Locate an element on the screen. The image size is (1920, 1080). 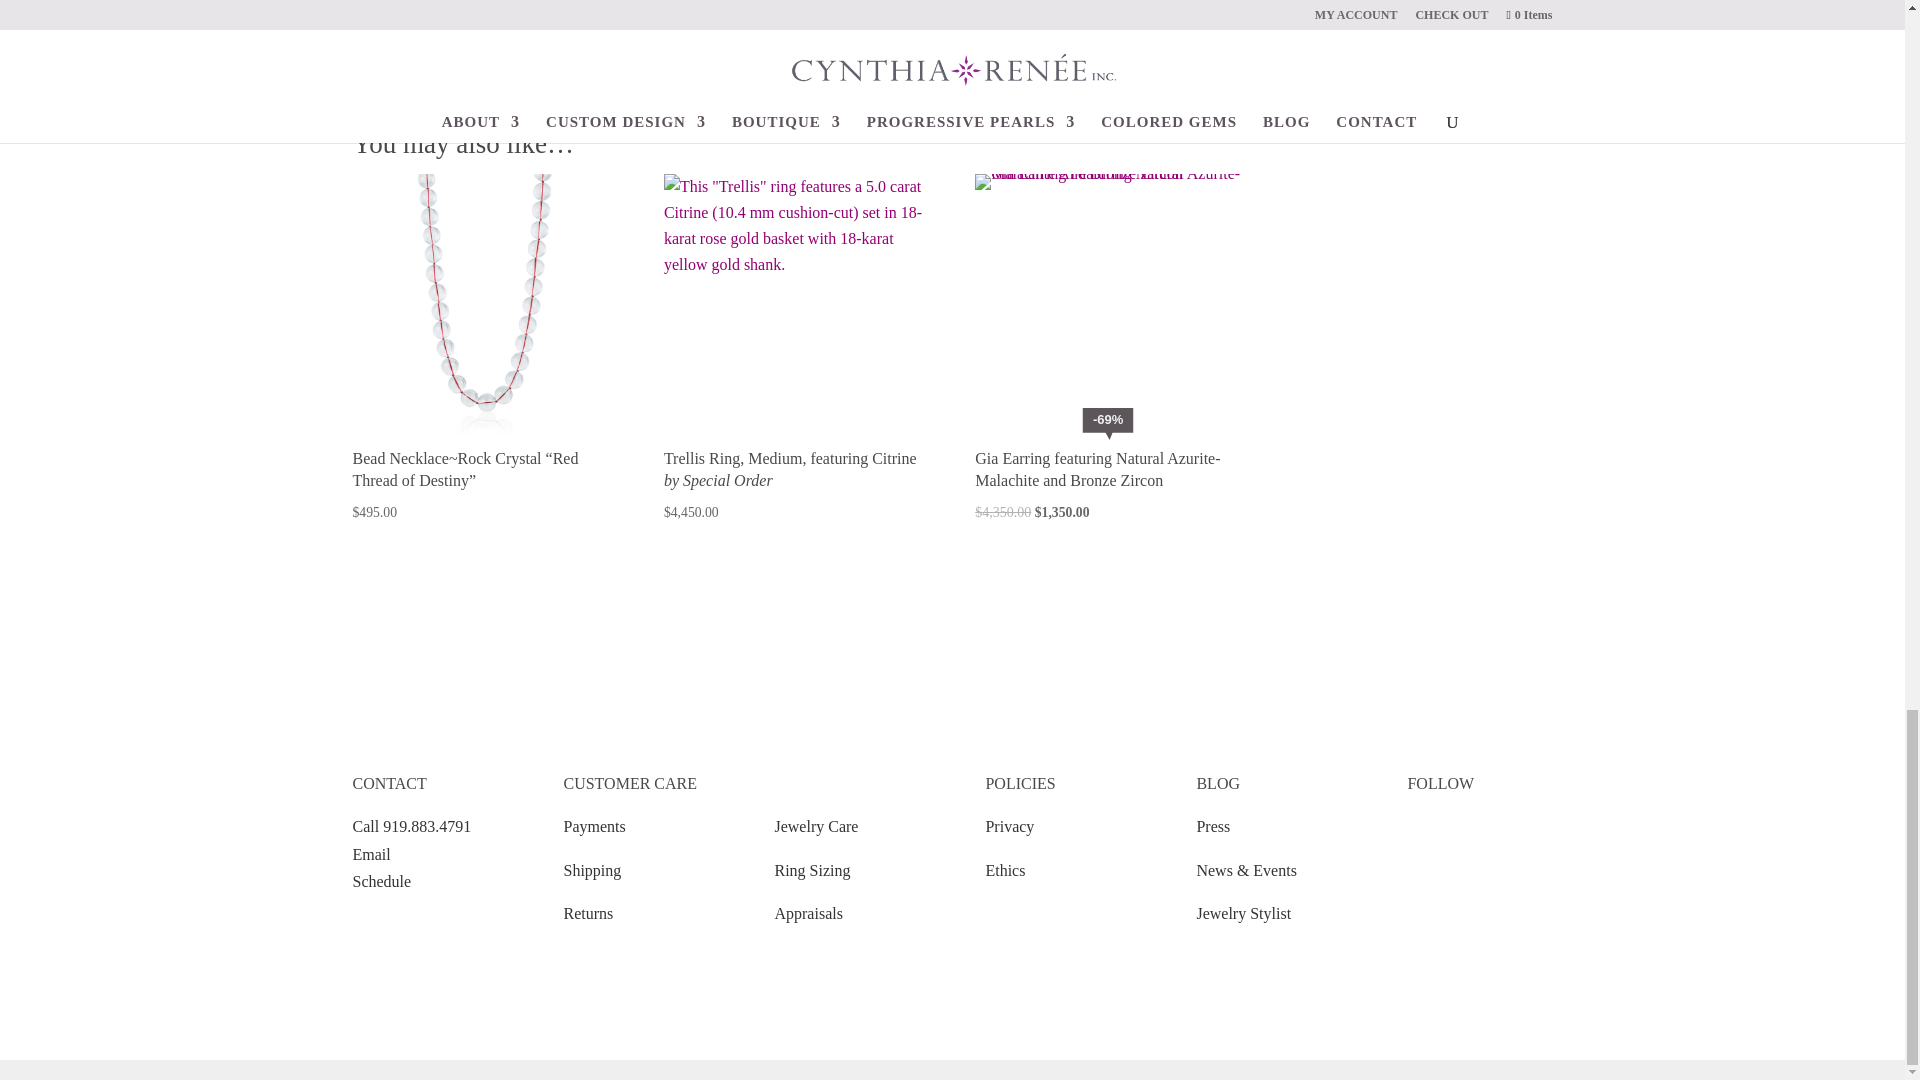
Follow on Facebook is located at coordinates (1422, 846).